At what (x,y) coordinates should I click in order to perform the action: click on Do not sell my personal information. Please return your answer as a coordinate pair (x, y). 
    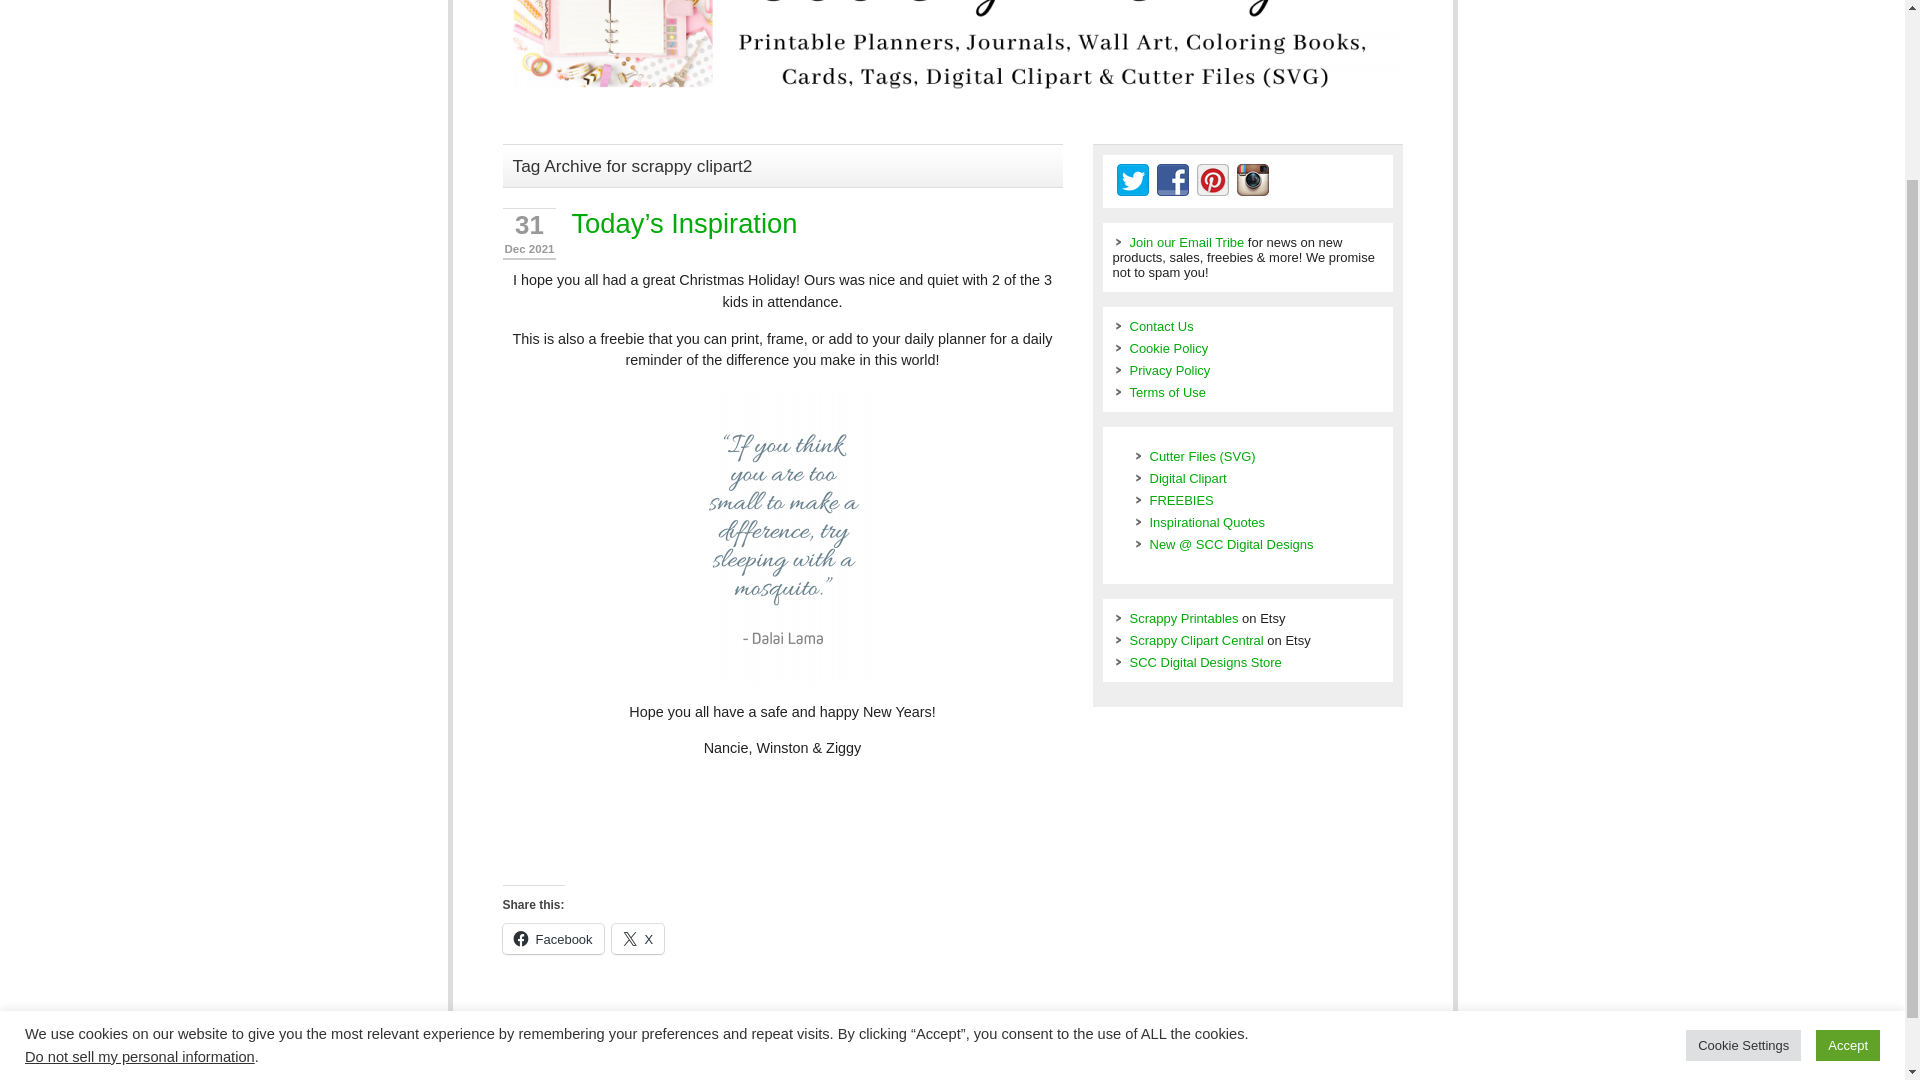
    Looking at the image, I should click on (140, 844).